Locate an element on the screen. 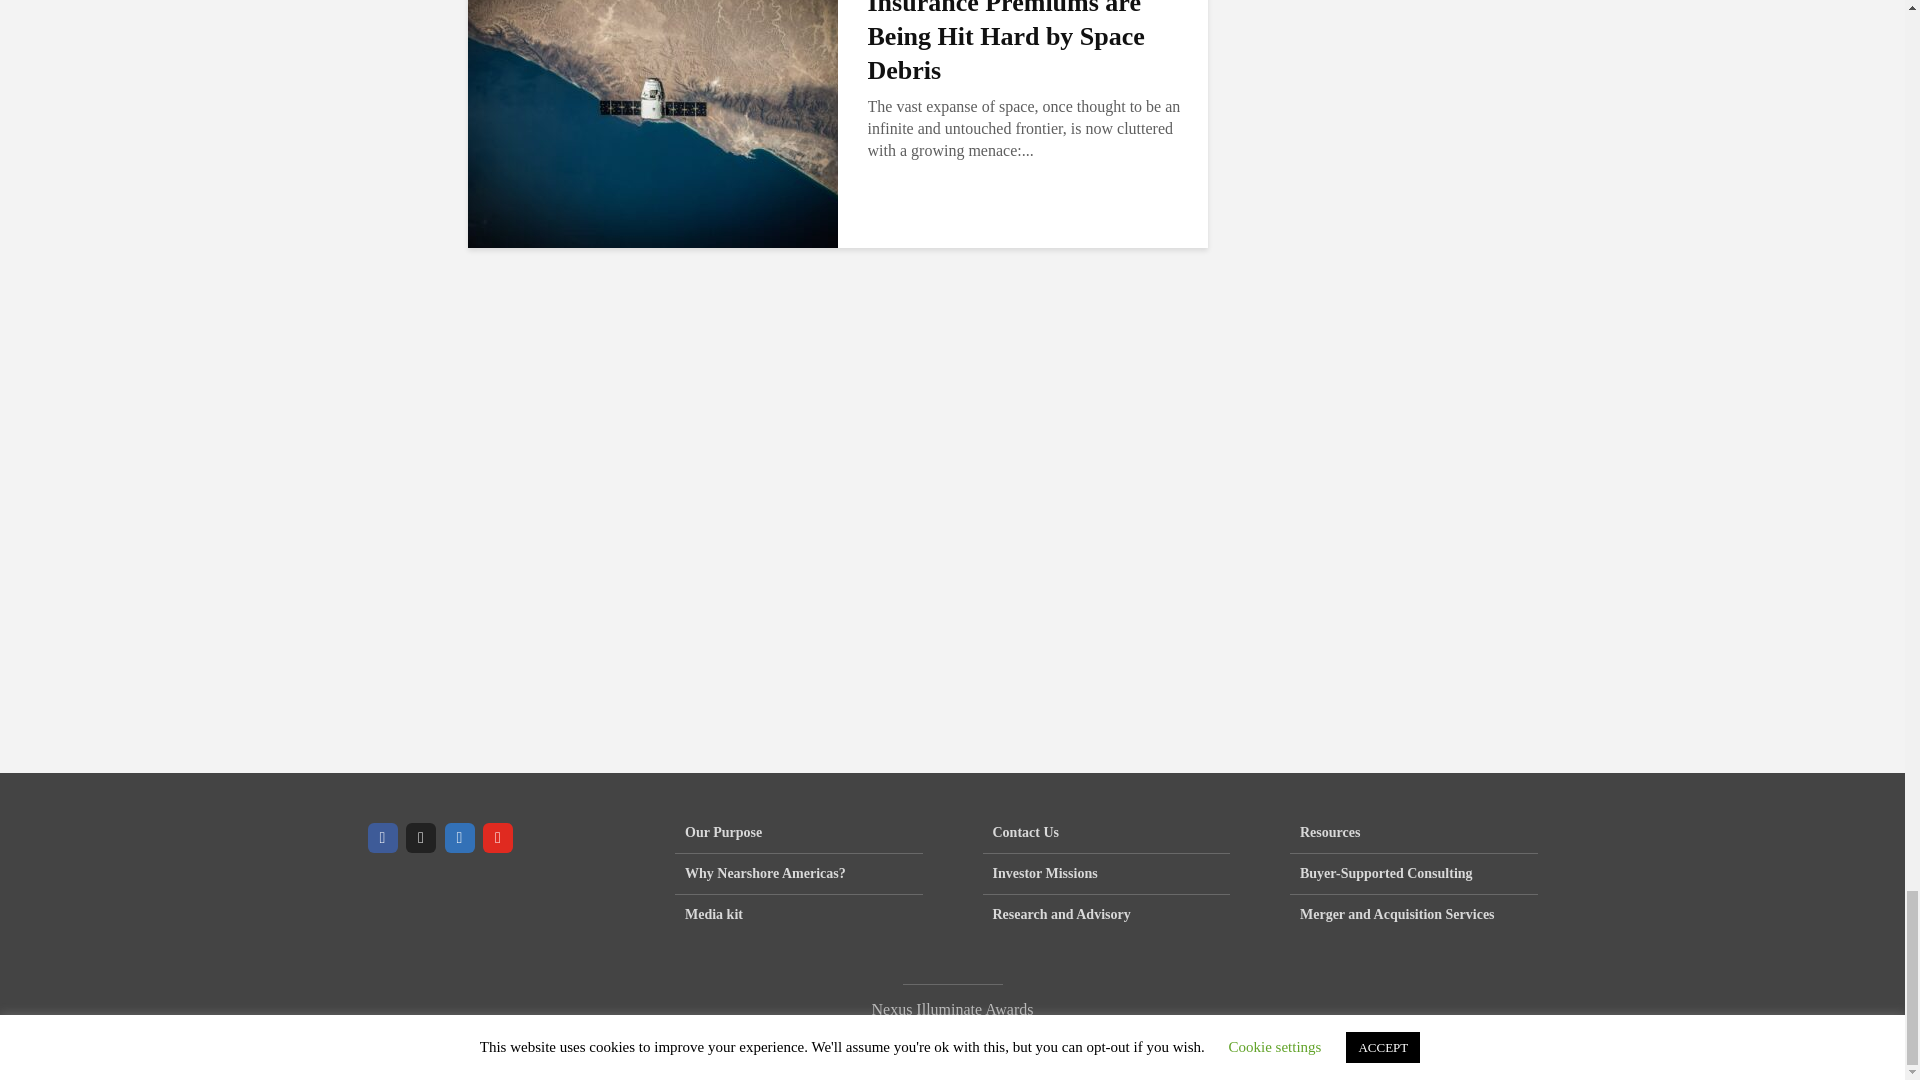 The image size is (1920, 1080). YouTube is located at coordinates (498, 838).